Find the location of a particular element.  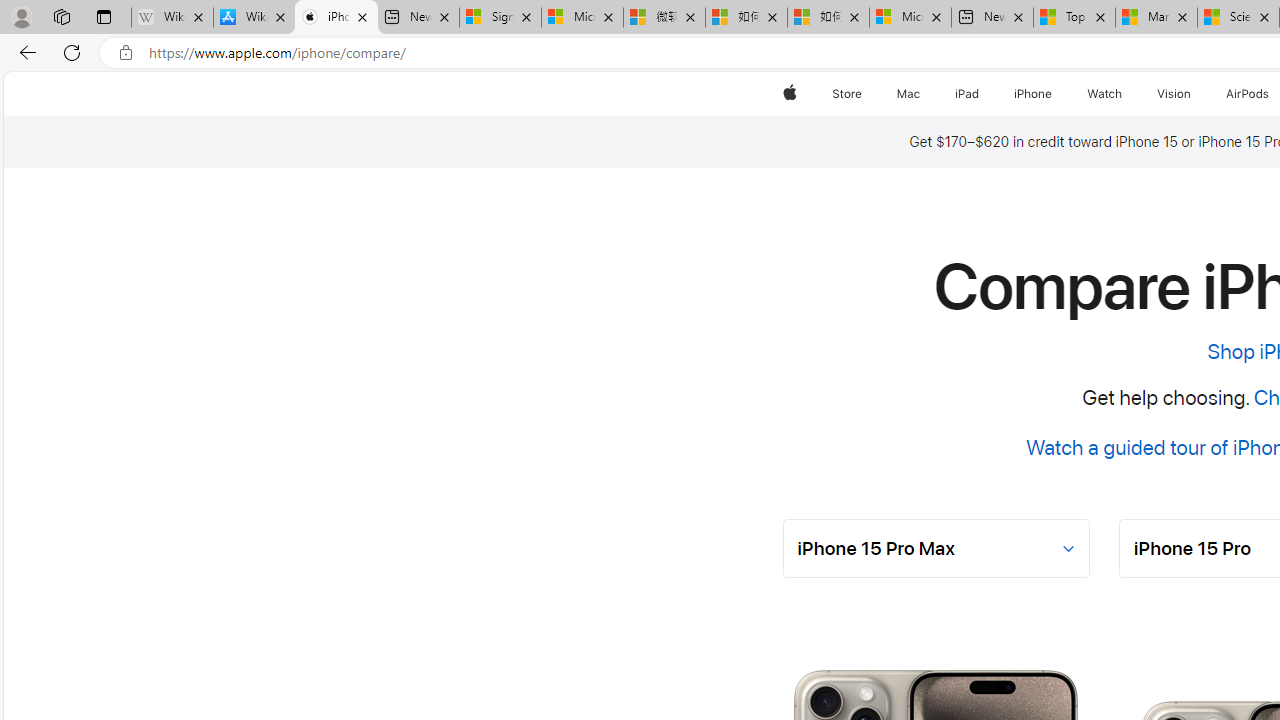

iPhone - Compare Models - Apple is located at coordinates (336, 18).